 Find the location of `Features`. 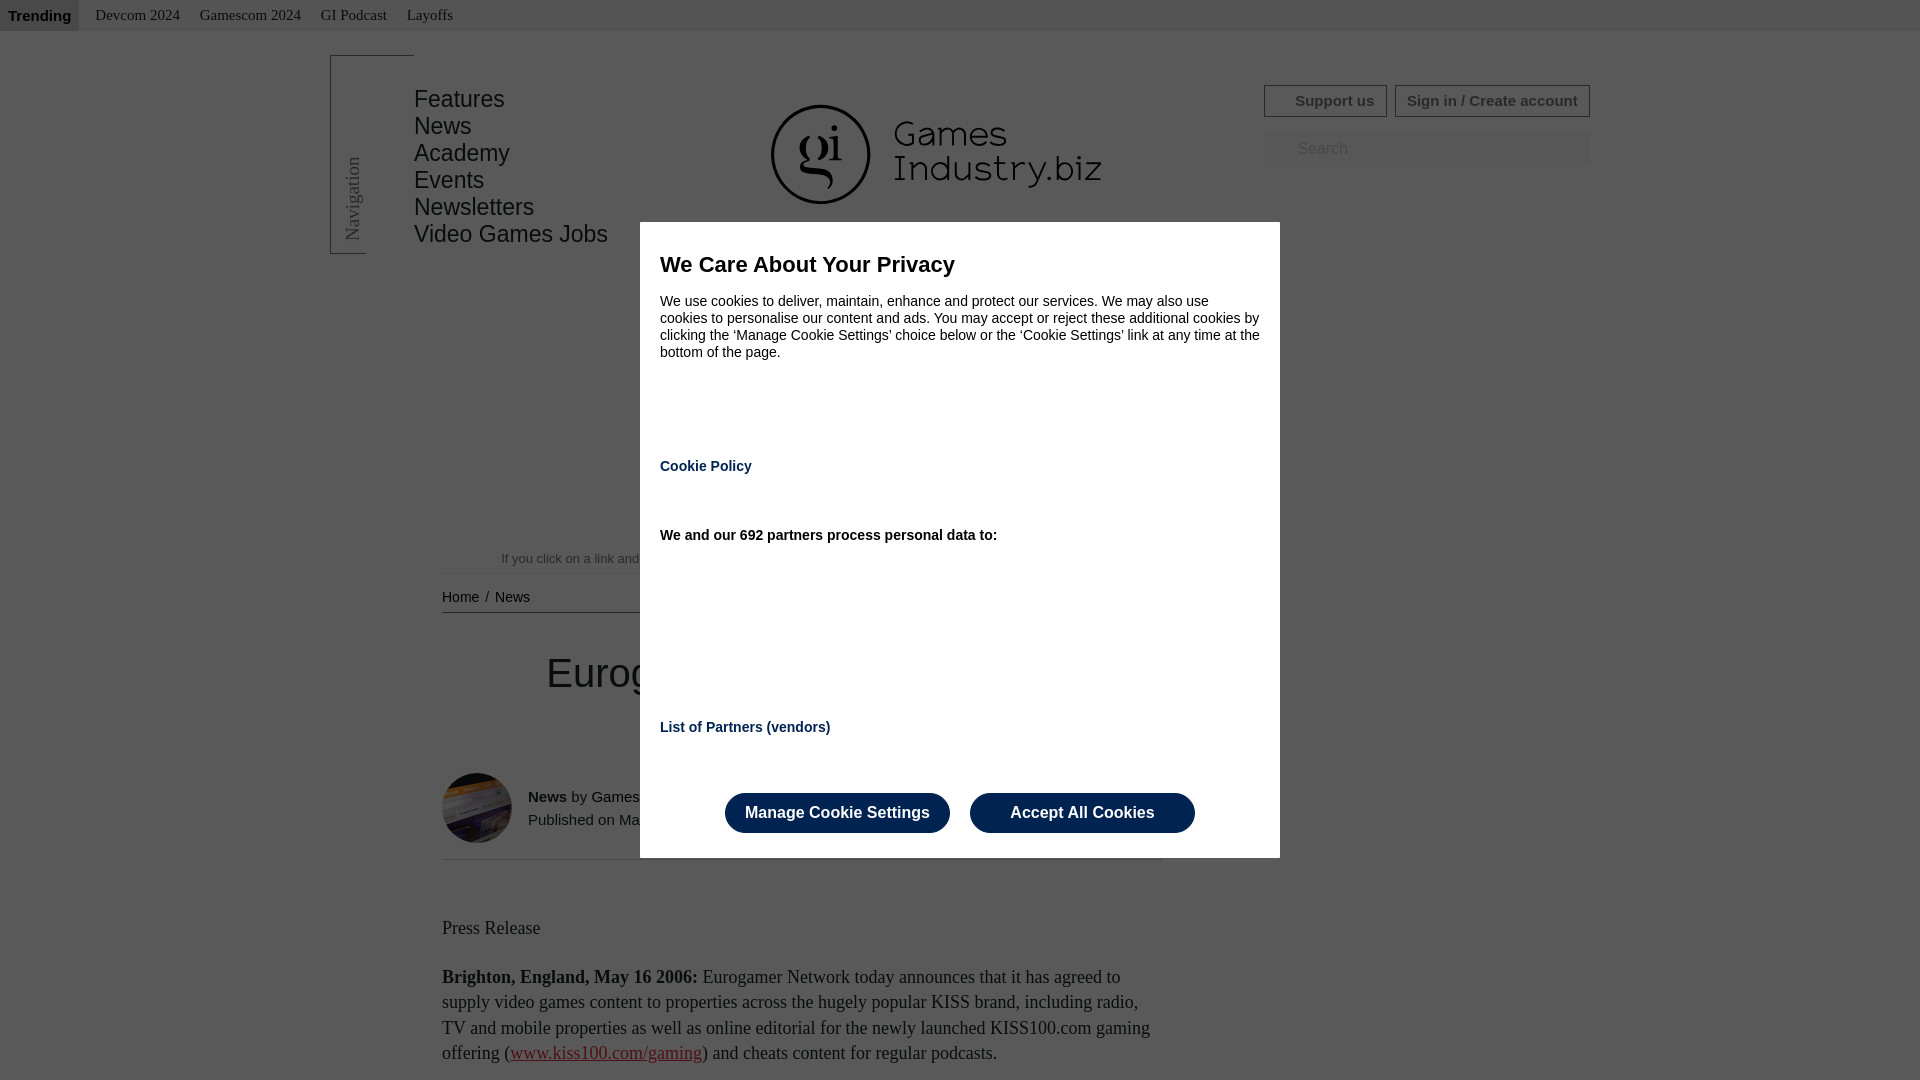

Features is located at coordinates (459, 99).